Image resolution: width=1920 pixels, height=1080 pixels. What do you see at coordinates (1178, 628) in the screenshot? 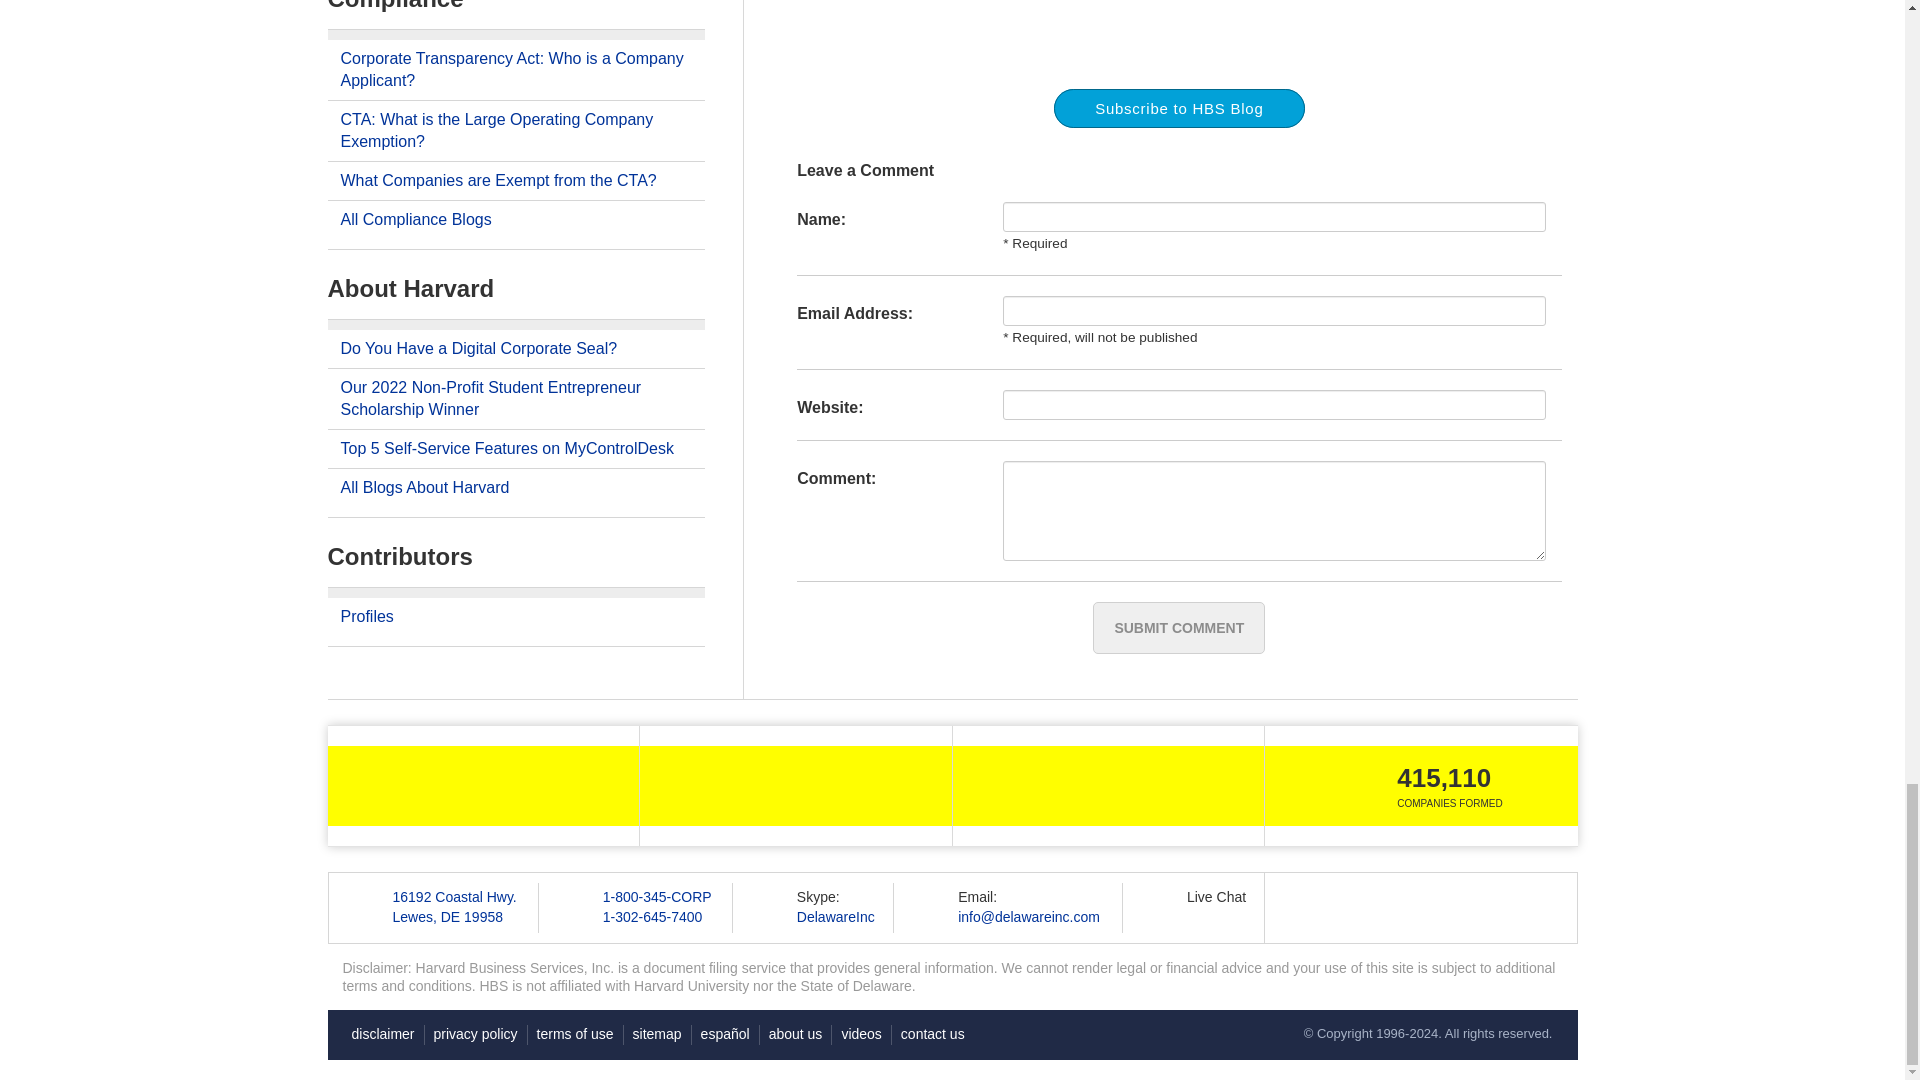
I see `Submit Comment` at bounding box center [1178, 628].